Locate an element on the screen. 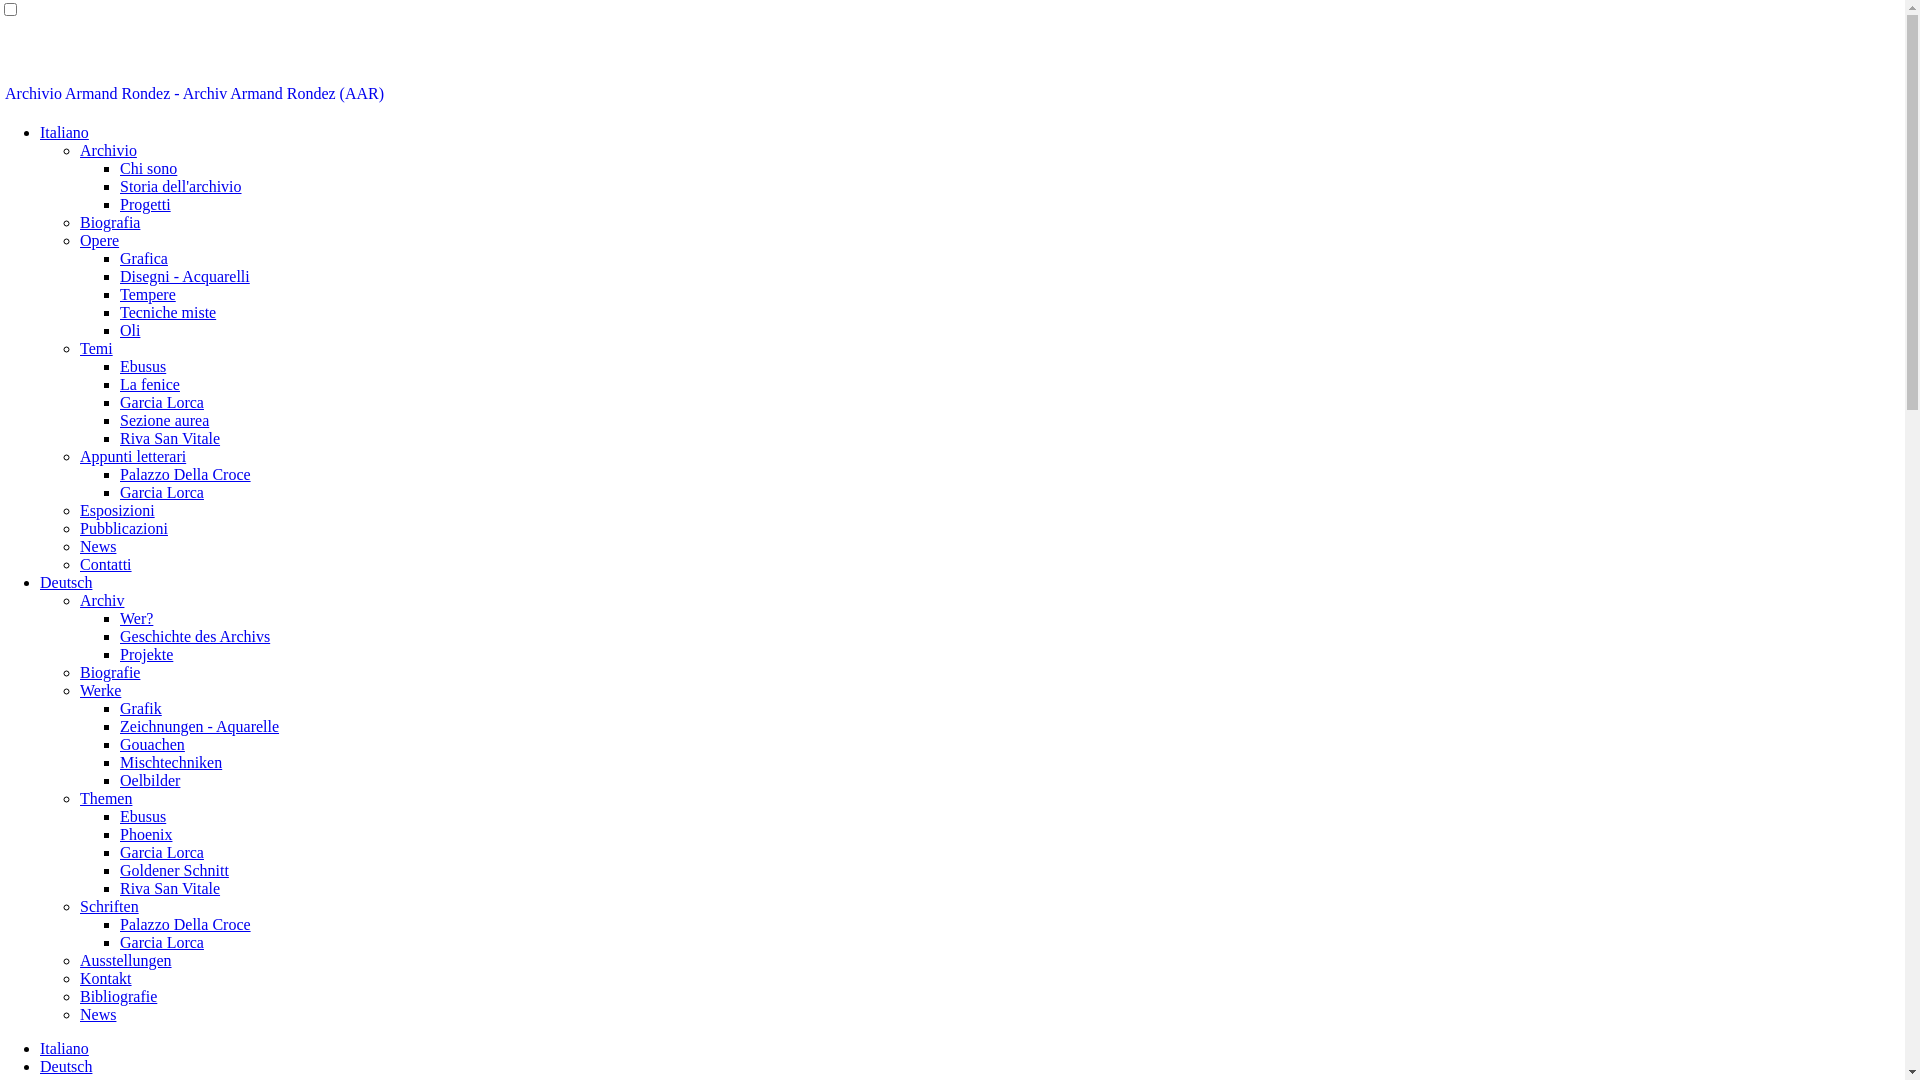 The image size is (1920, 1080). Deutsch is located at coordinates (66, 1066).